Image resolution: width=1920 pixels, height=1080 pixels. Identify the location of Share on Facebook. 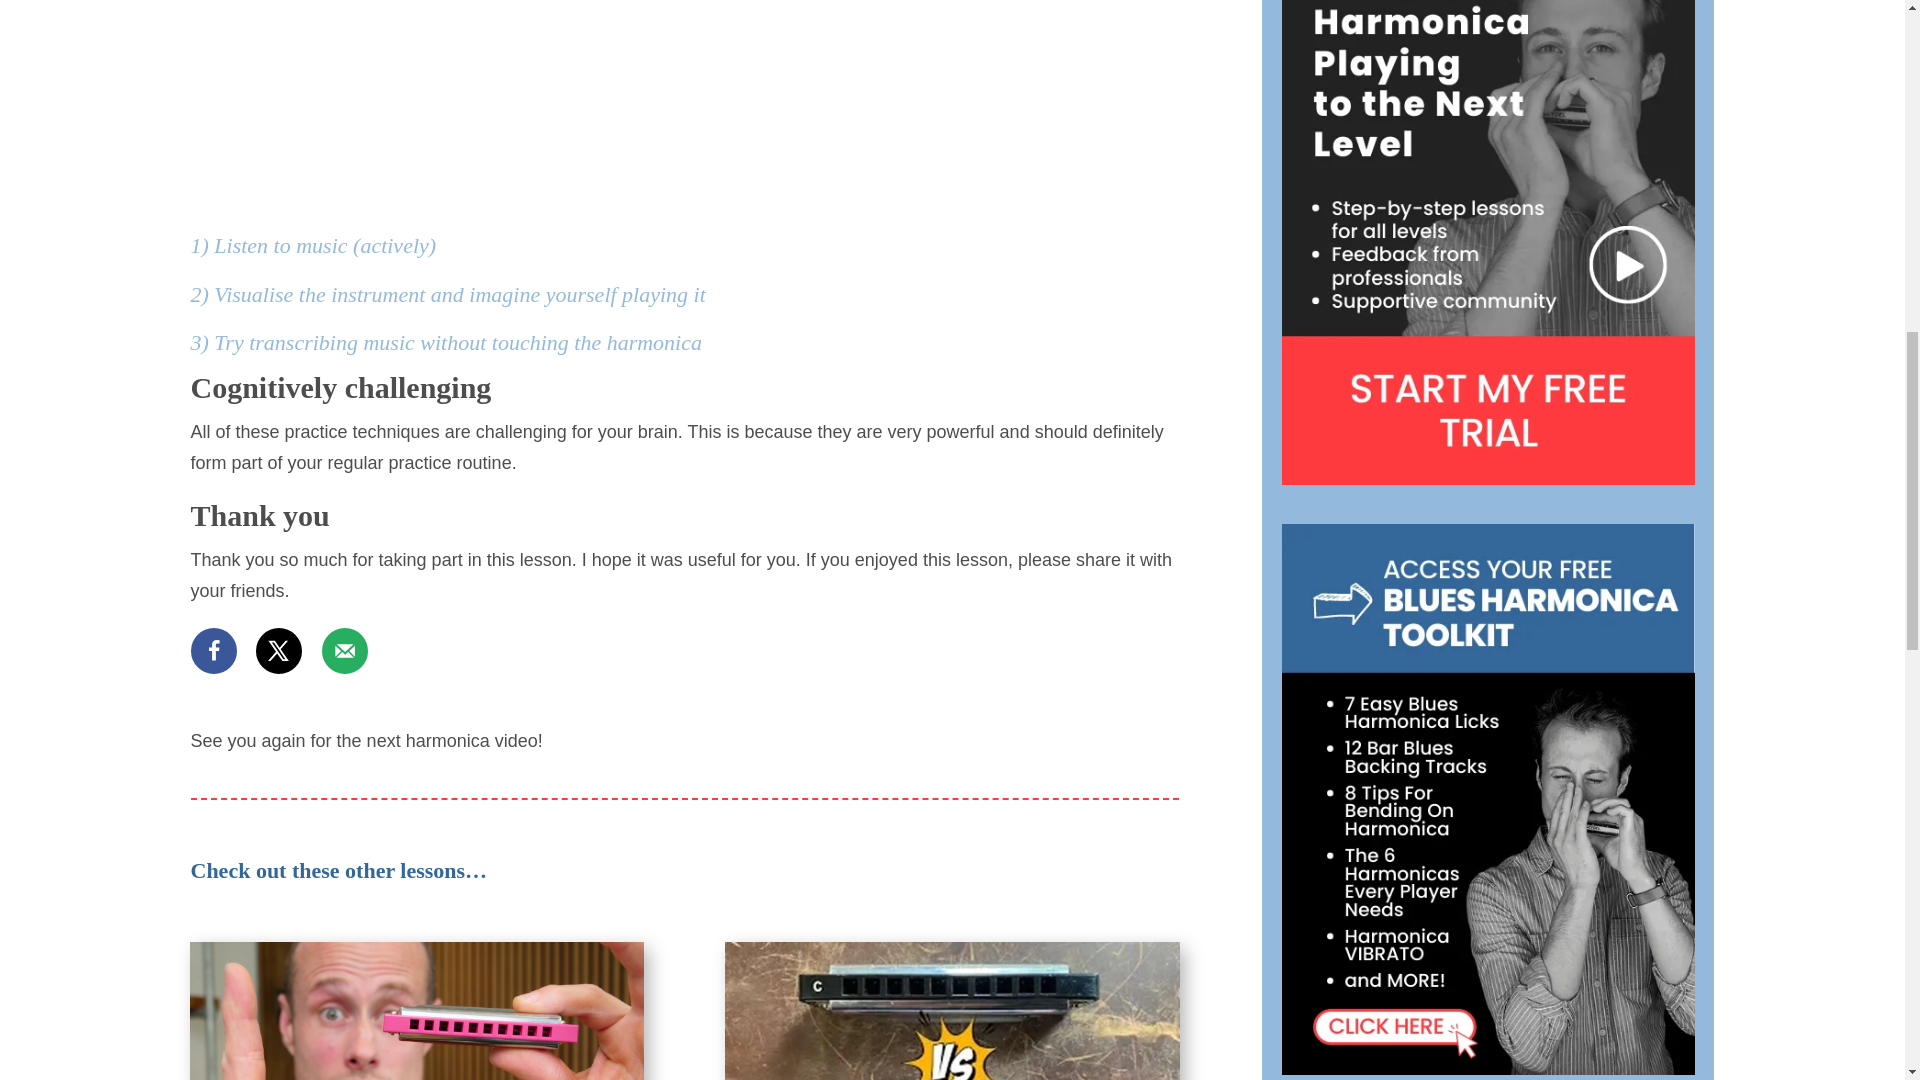
(213, 650).